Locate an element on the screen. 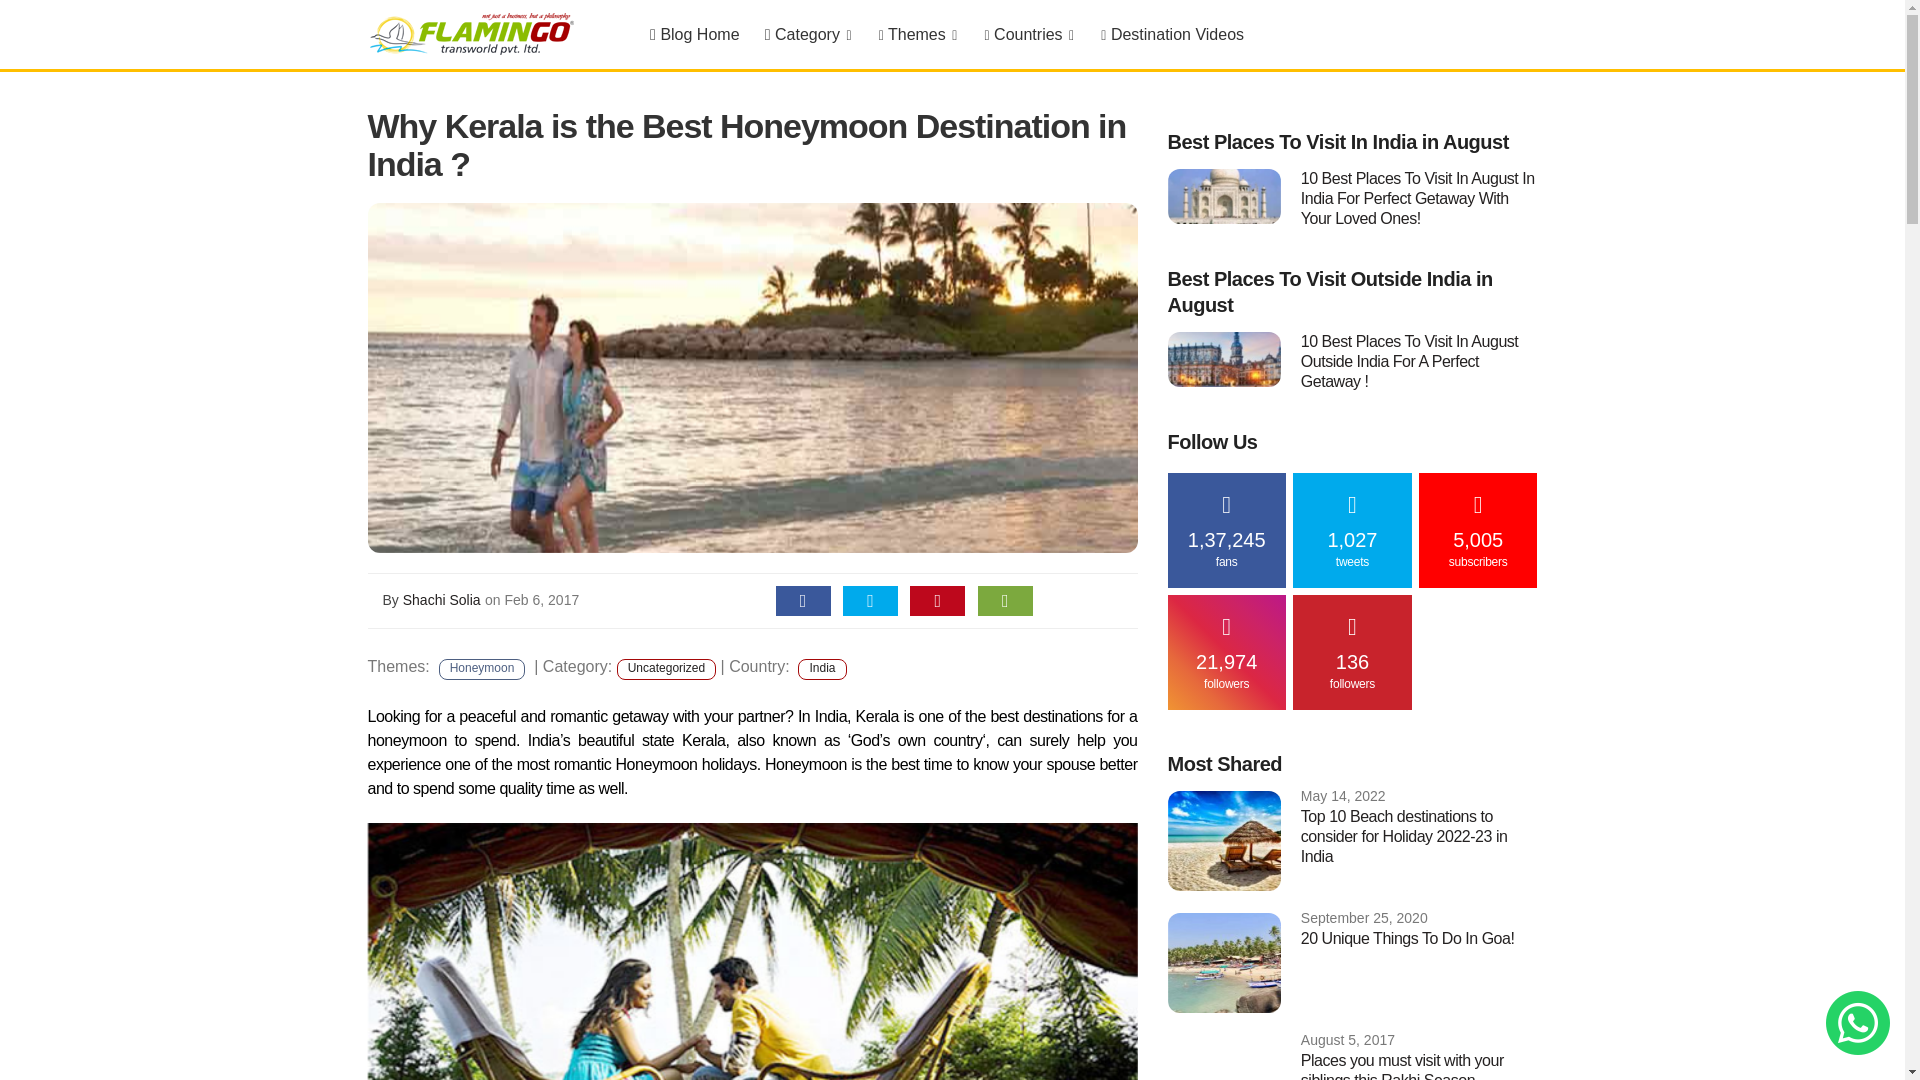  I am looking for !! is located at coordinates (1857, 1023).